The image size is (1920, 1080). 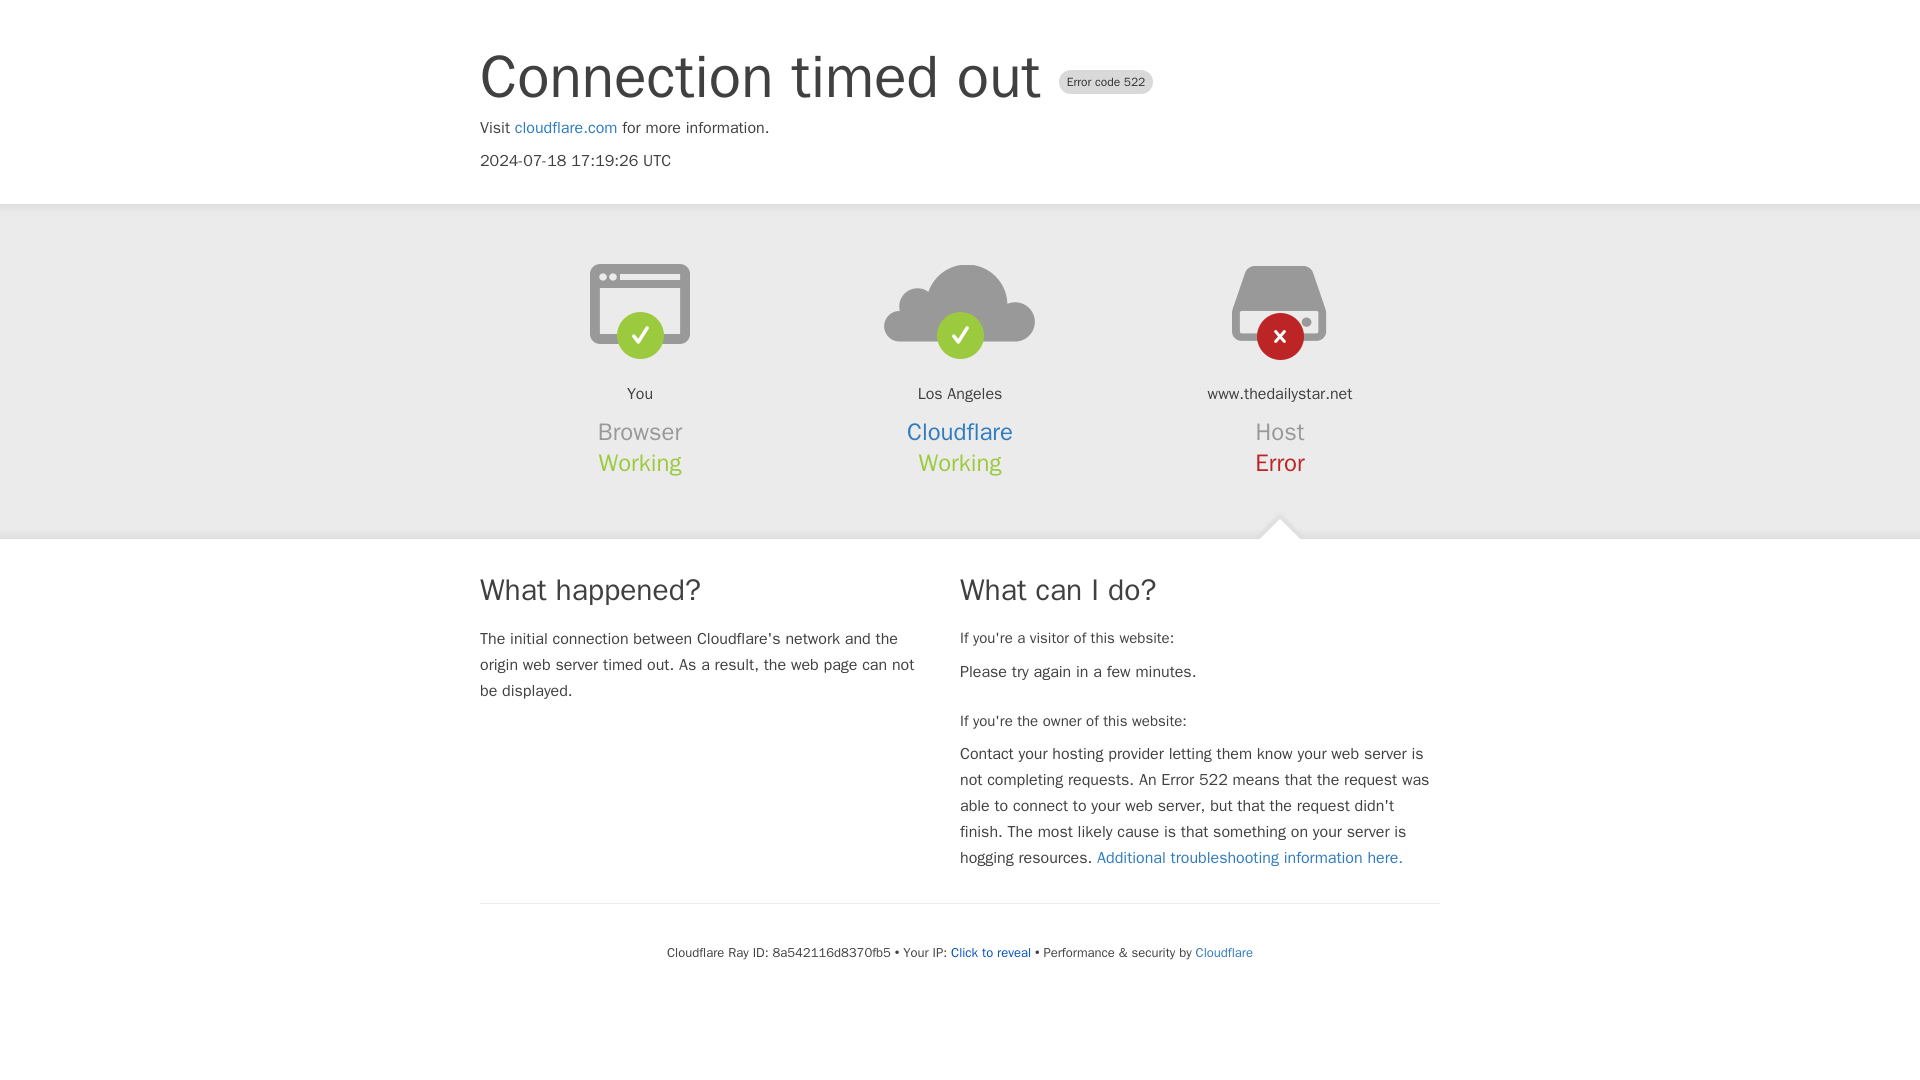 I want to click on Cloudflare, so click(x=960, y=432).